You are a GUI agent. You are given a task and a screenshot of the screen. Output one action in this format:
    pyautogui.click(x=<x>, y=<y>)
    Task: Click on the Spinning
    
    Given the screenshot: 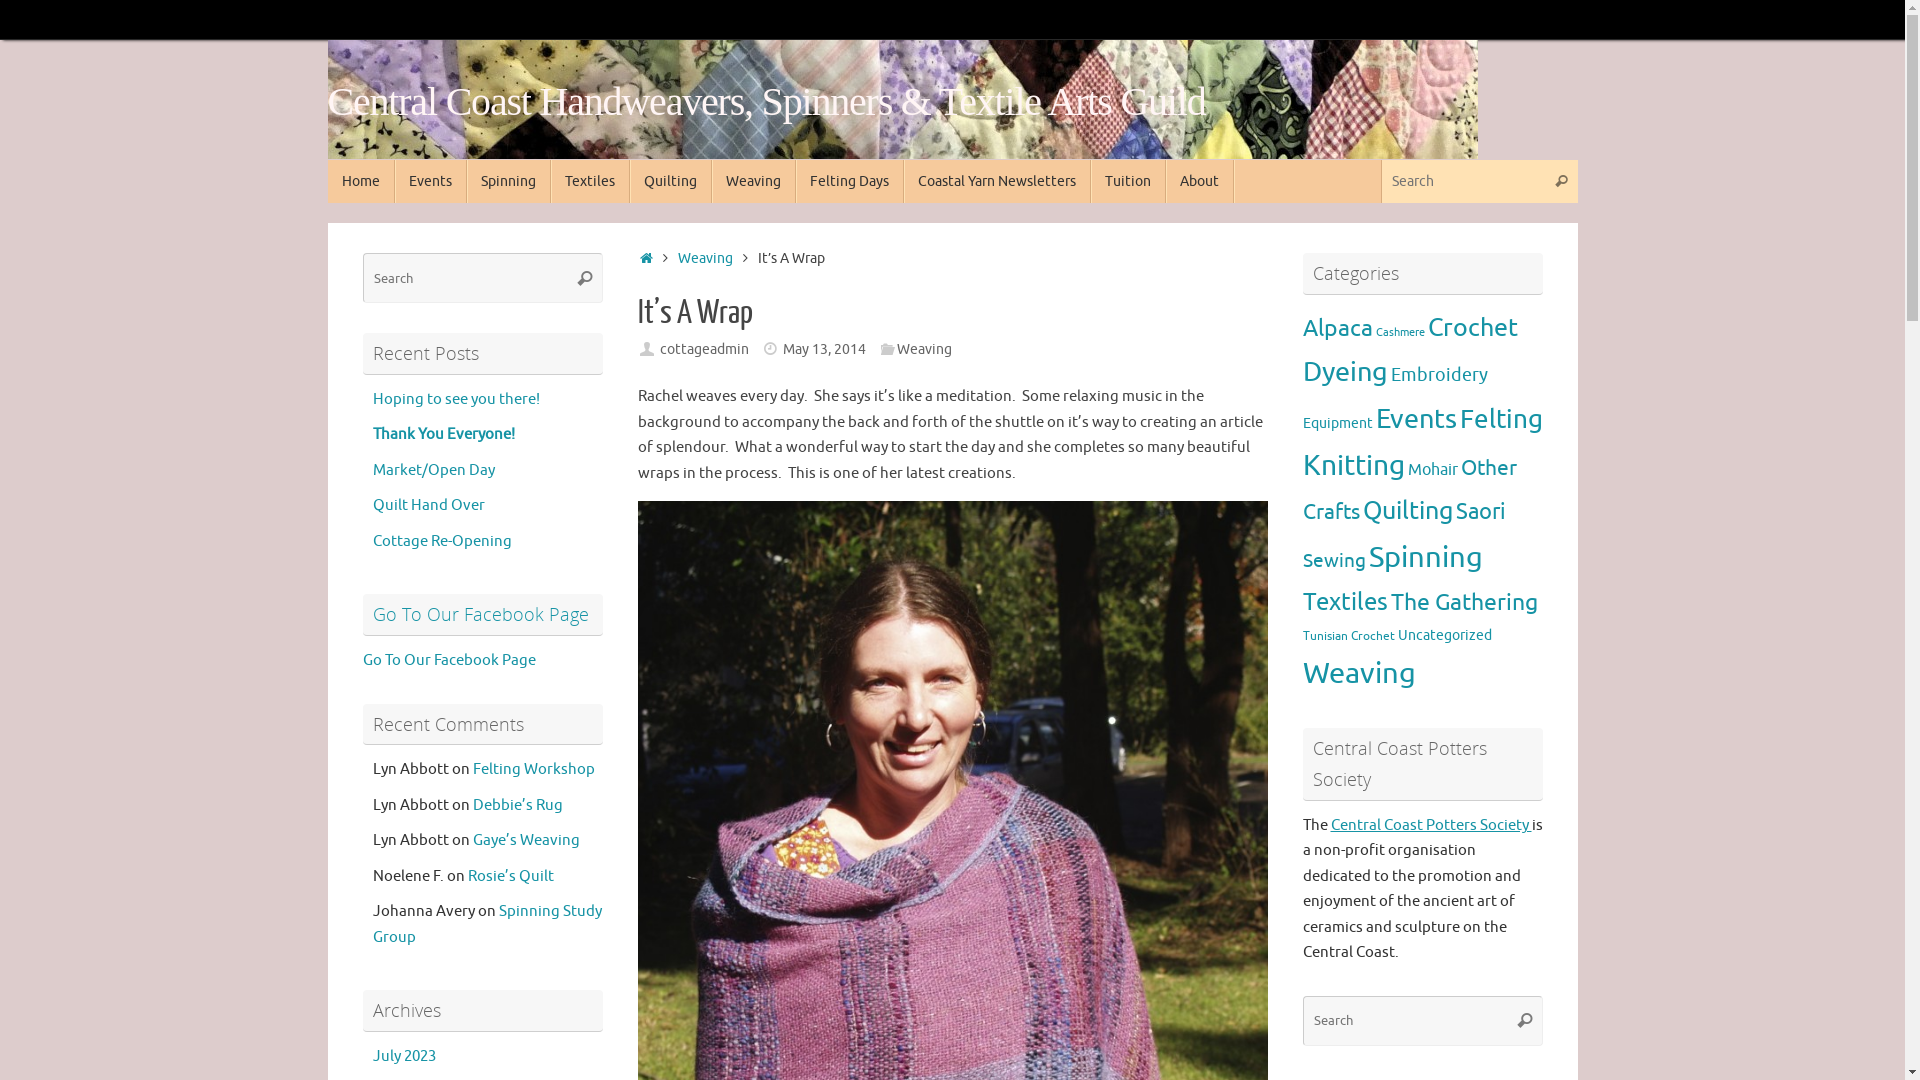 What is the action you would take?
    pyautogui.click(x=1425, y=558)
    